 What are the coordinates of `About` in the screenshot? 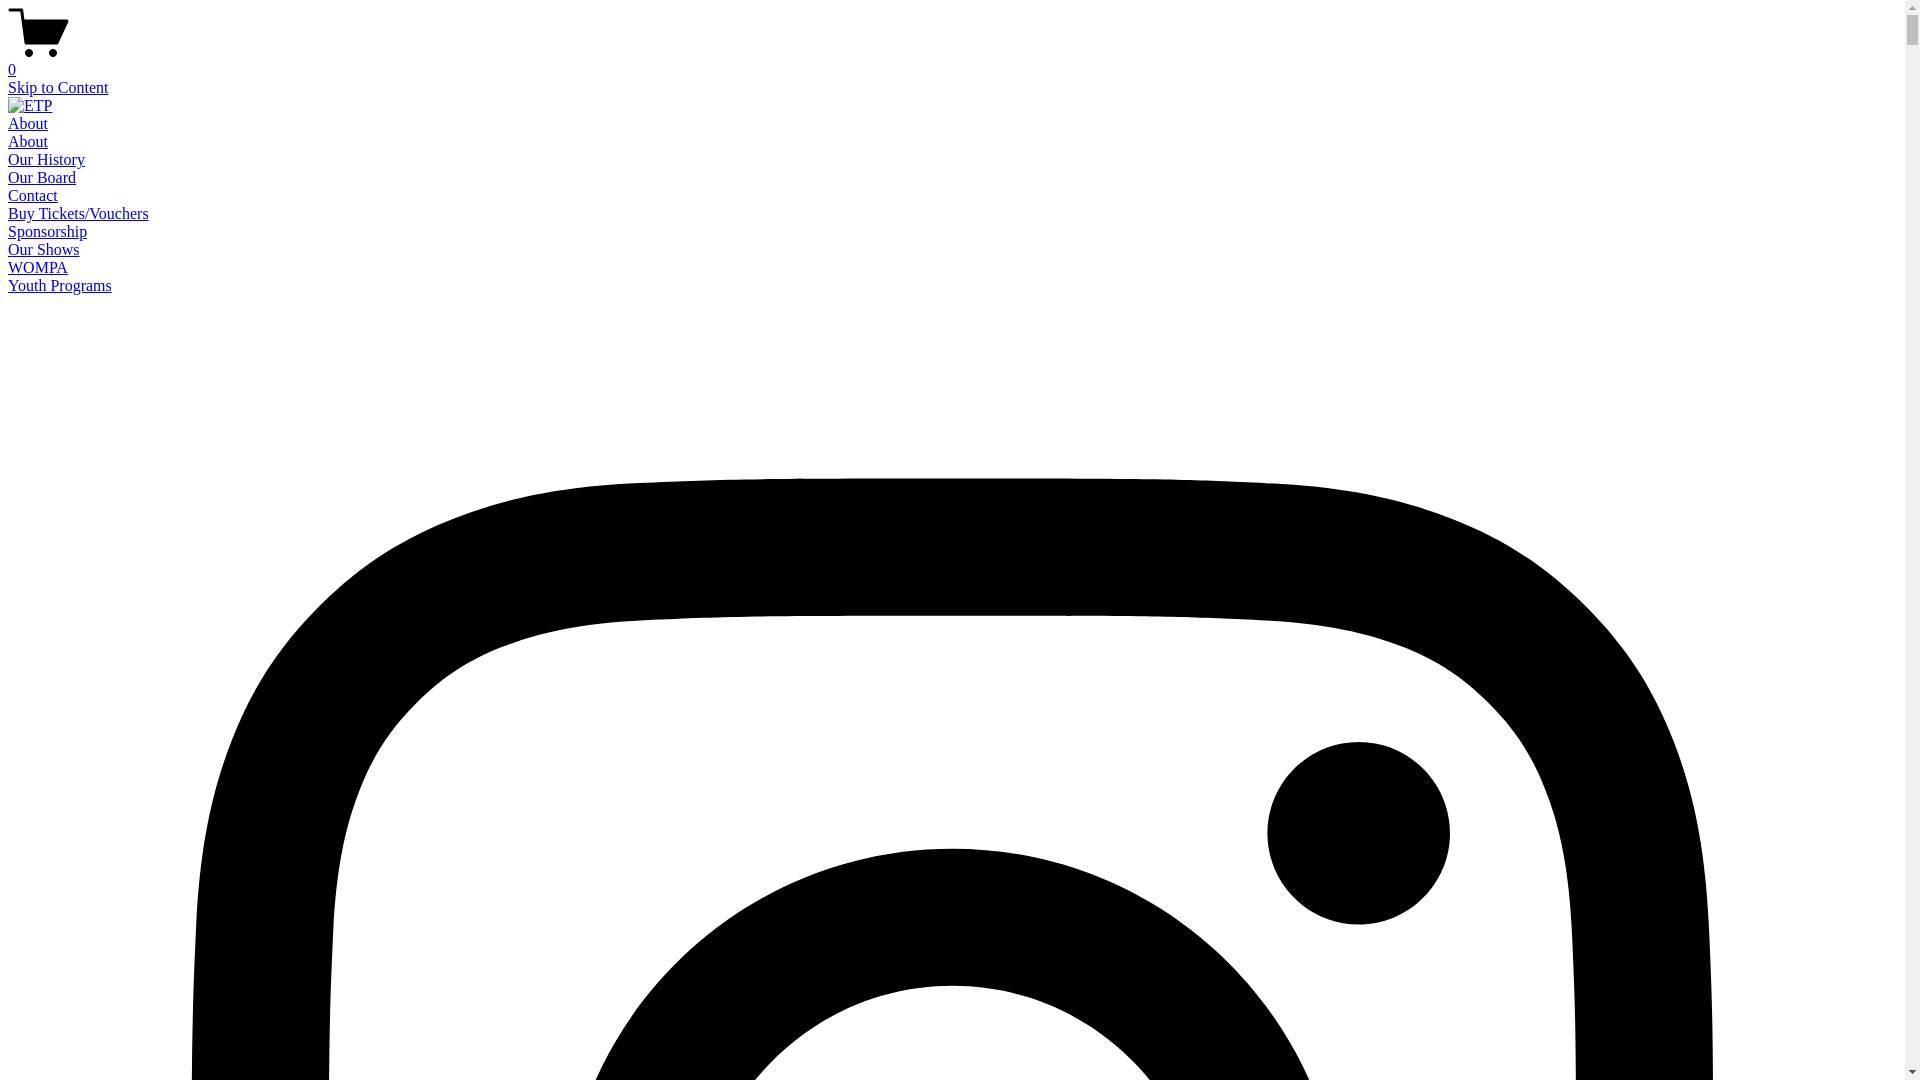 It's located at (28, 142).